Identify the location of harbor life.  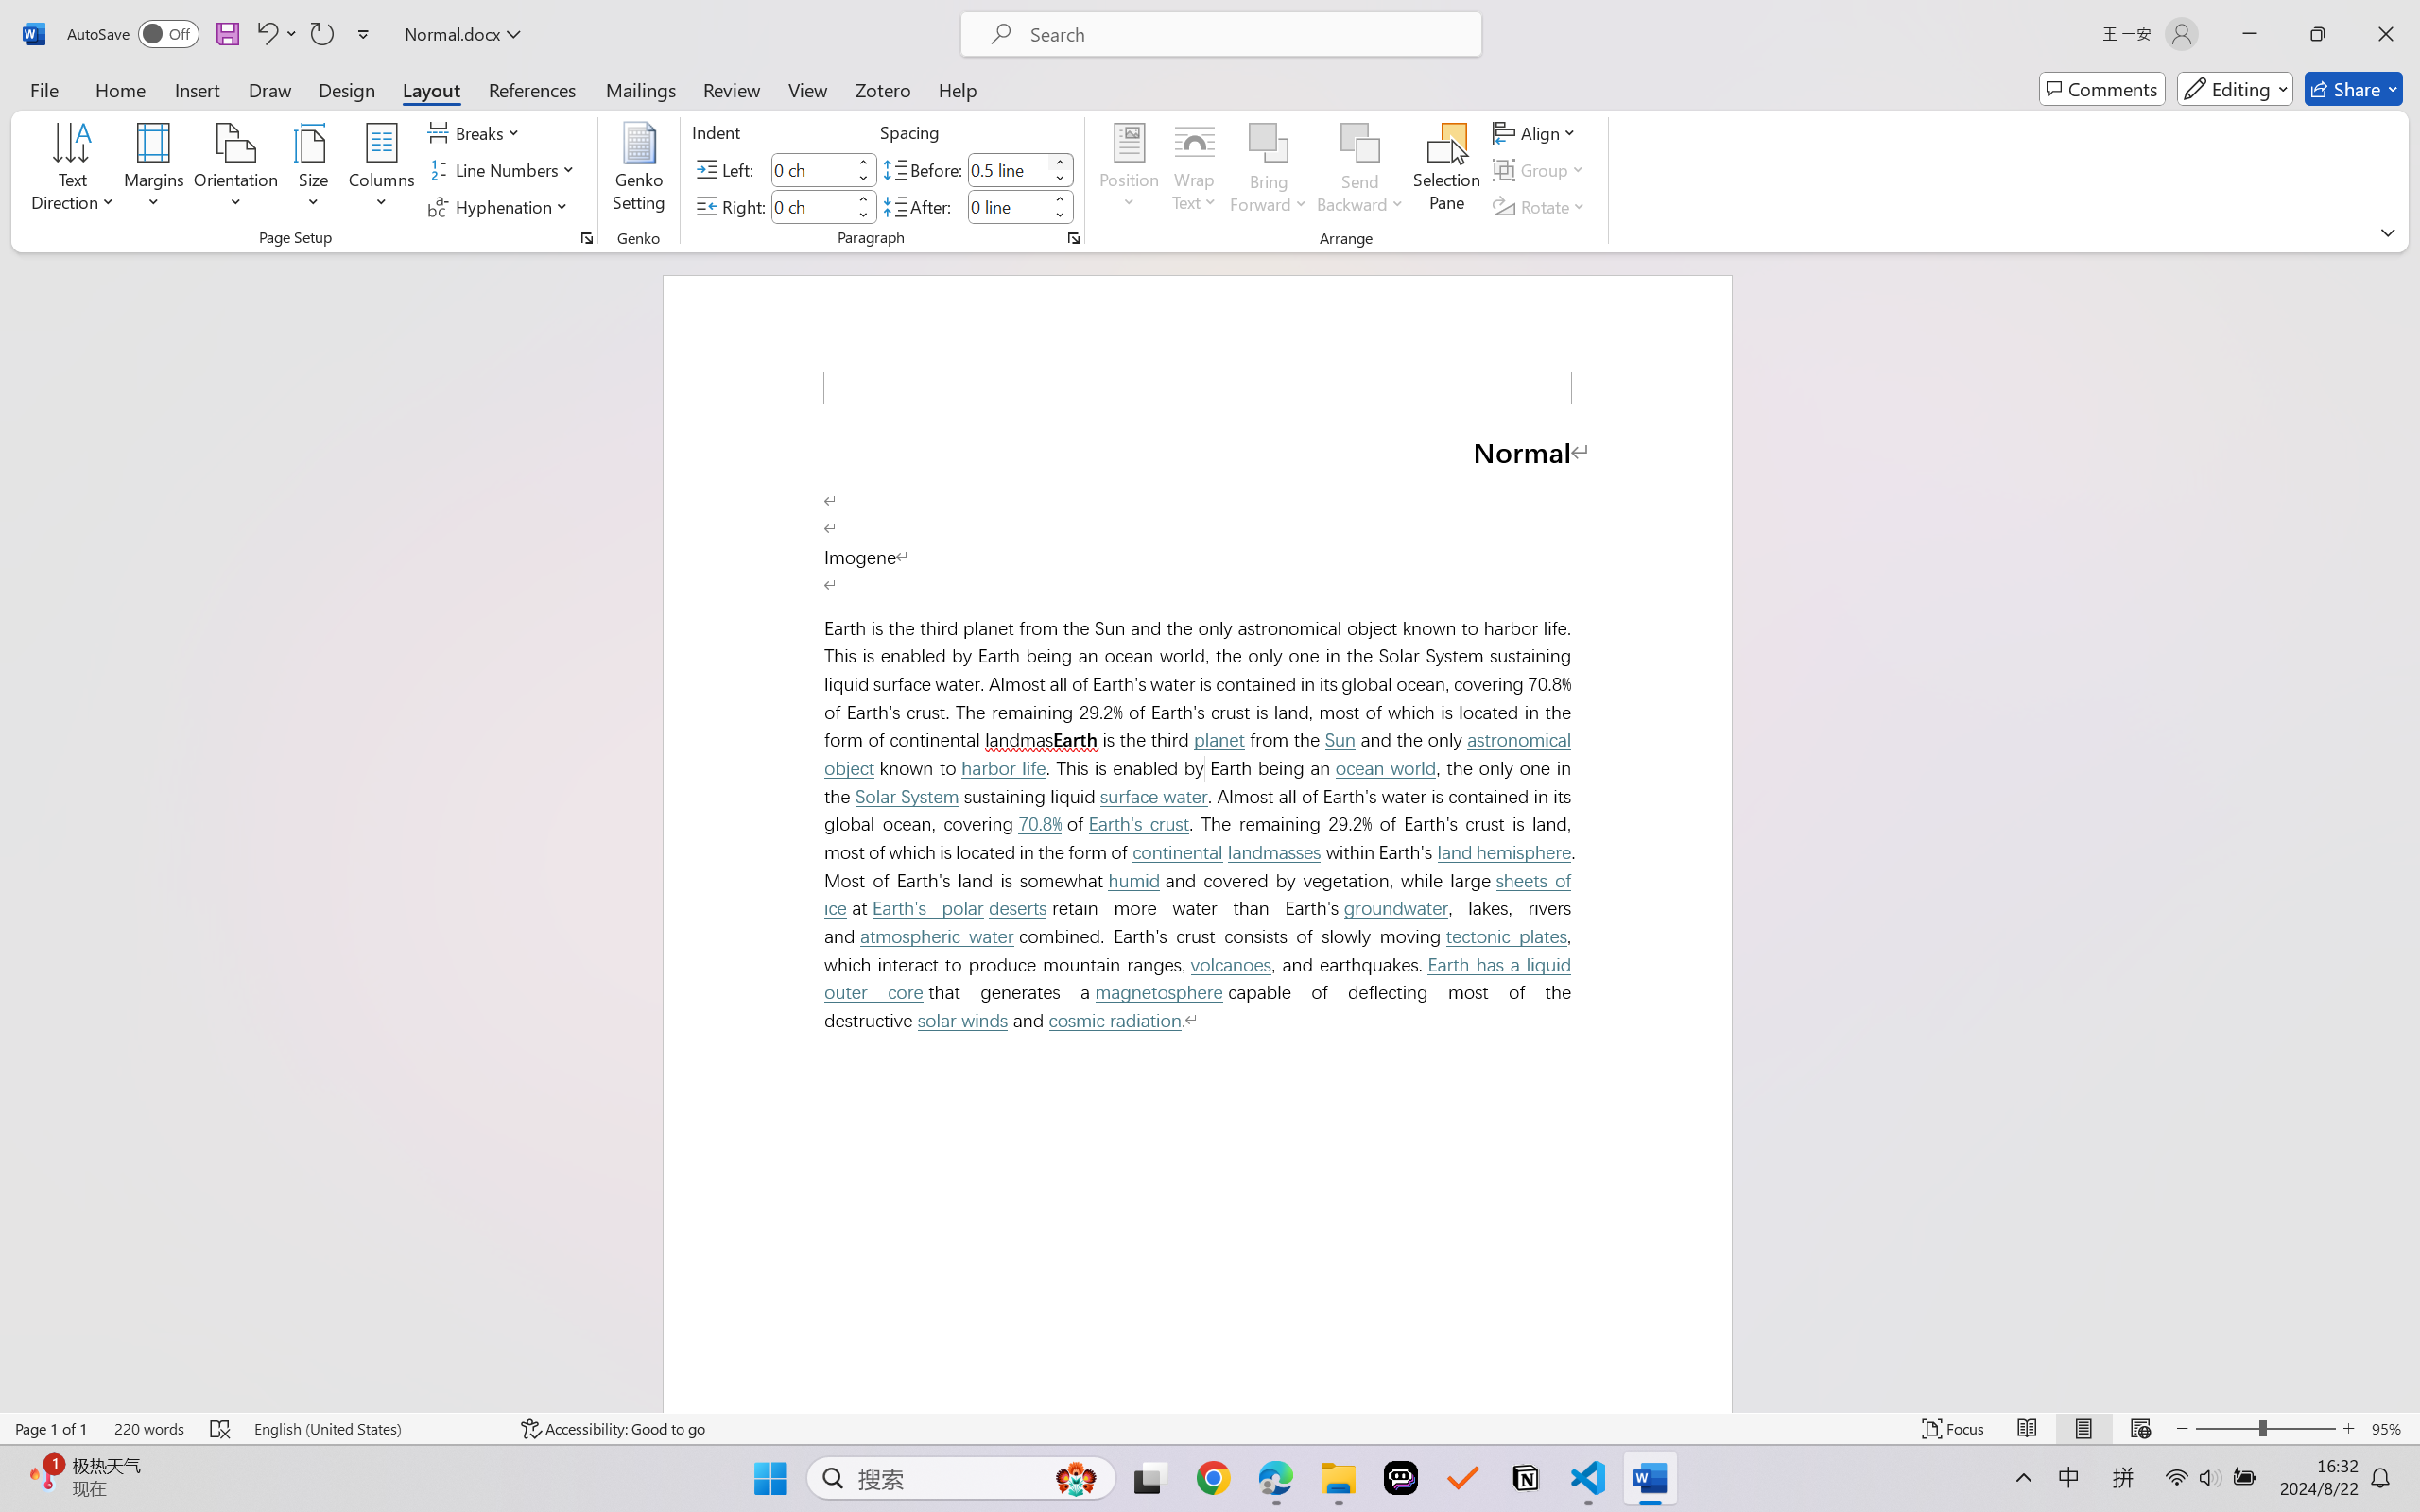
(1002, 769).